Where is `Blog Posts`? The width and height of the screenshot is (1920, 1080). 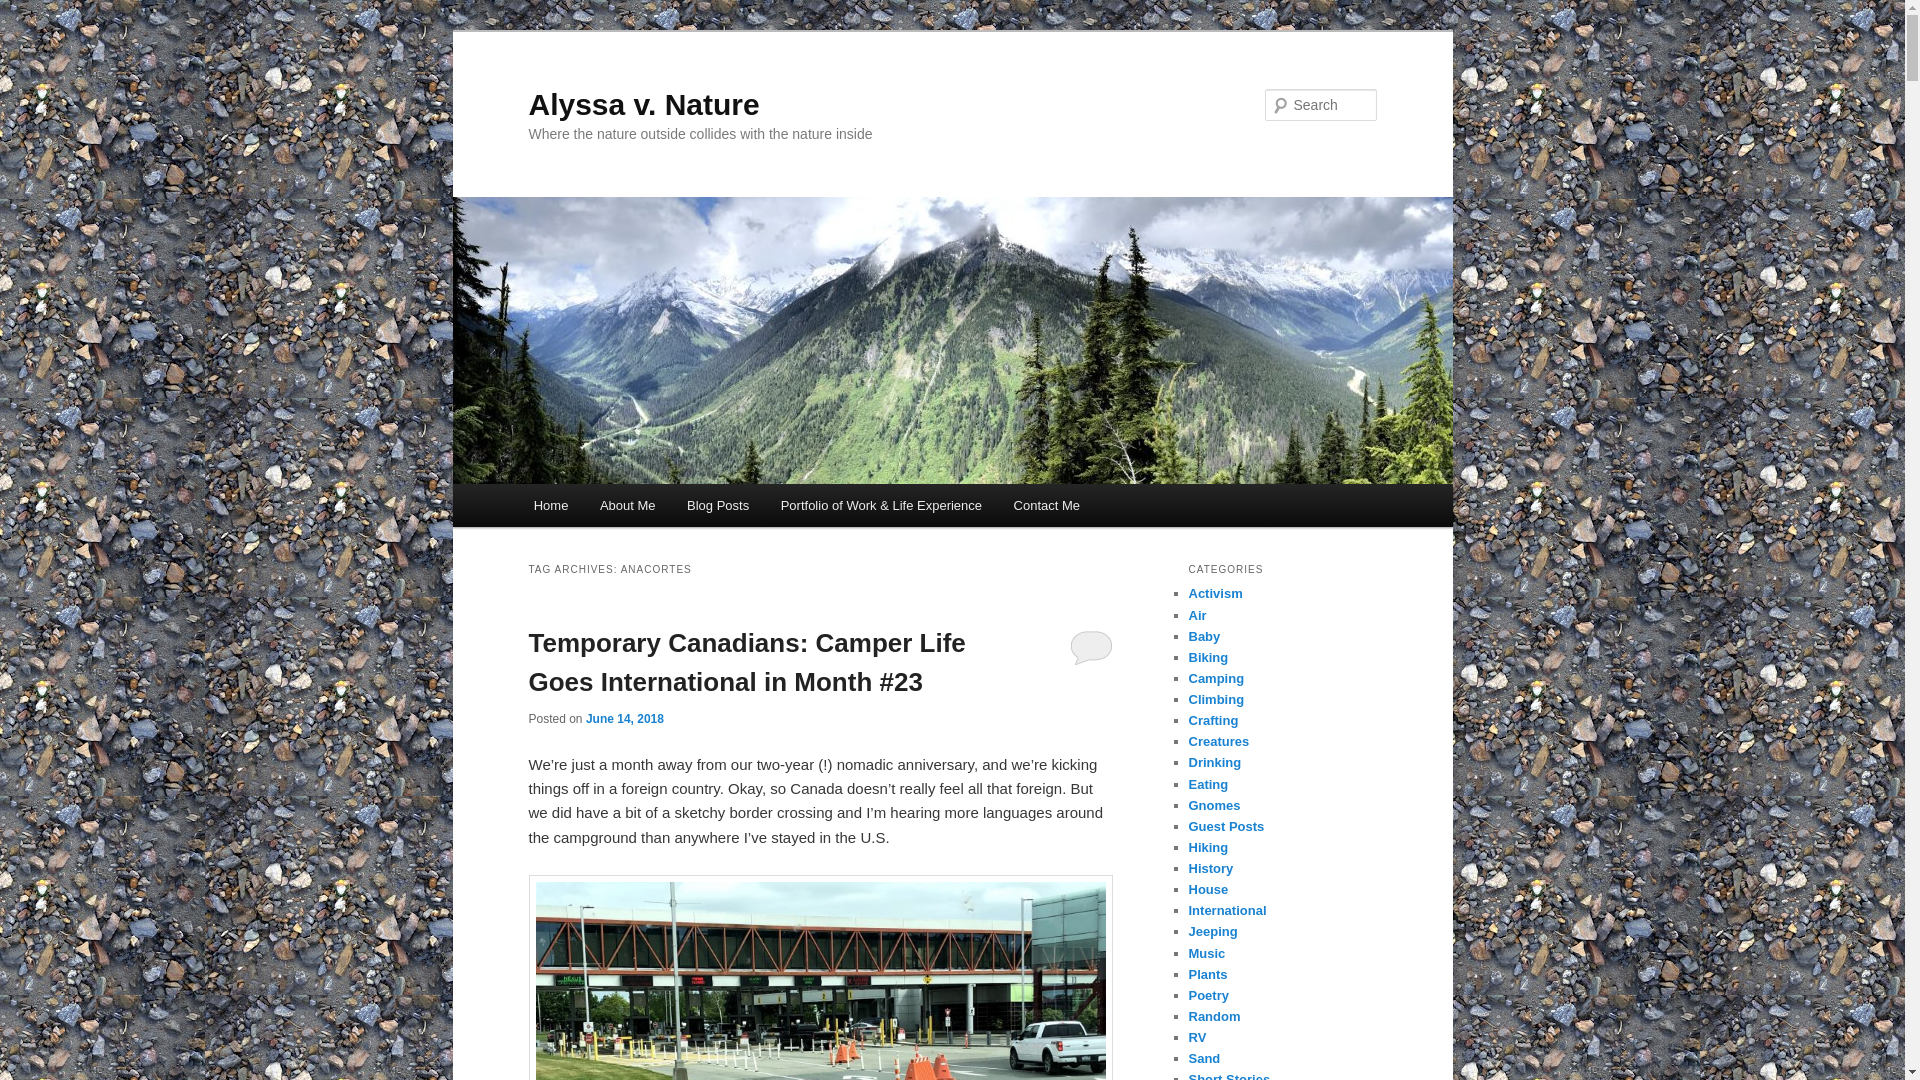
Blog Posts is located at coordinates (717, 505).